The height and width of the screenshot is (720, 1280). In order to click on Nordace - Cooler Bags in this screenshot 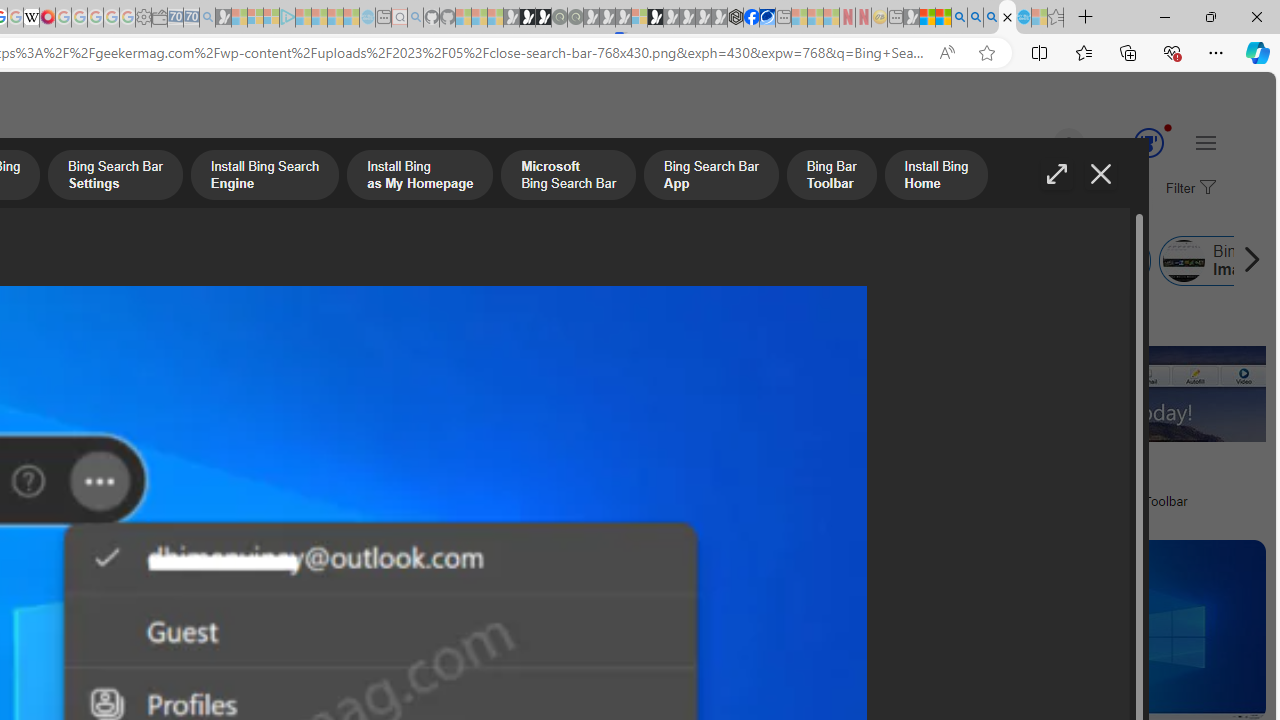, I will do `click(736, 18)`.